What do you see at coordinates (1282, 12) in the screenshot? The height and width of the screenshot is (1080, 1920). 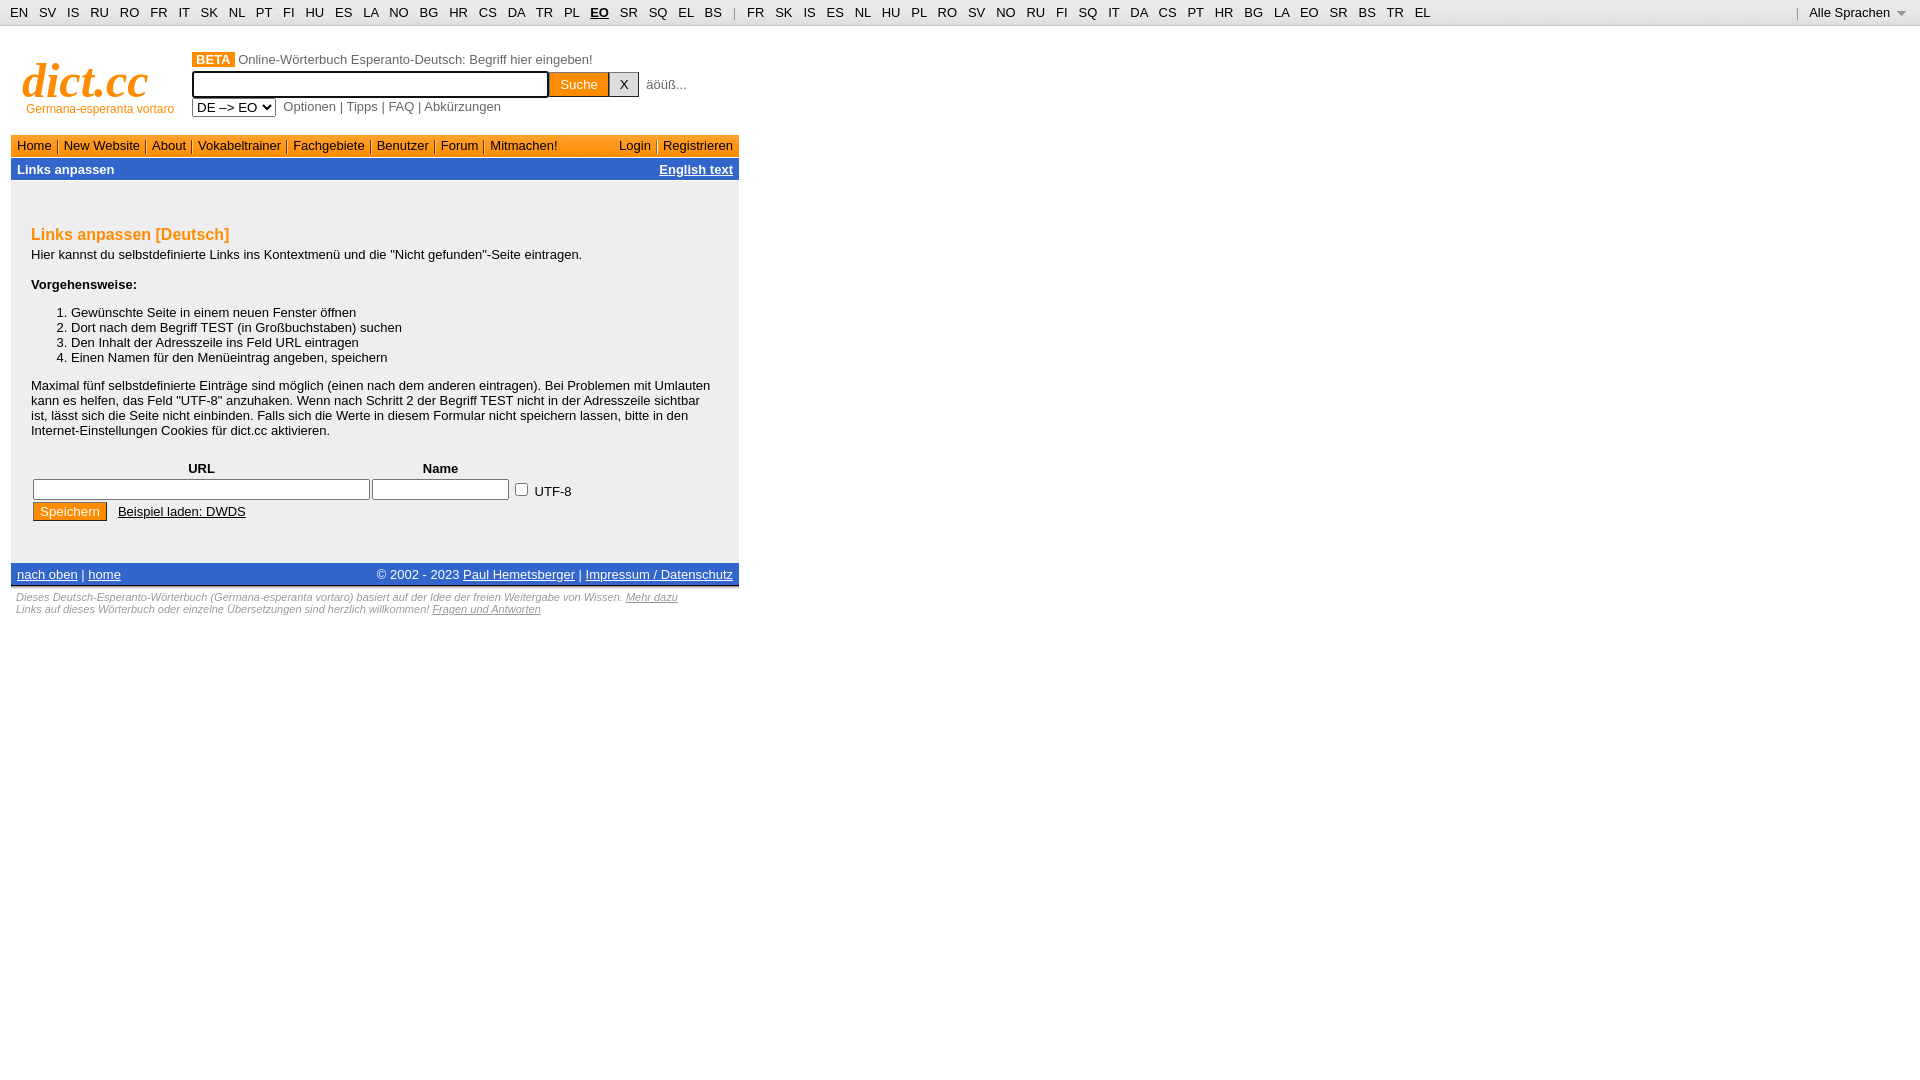 I see `LA` at bounding box center [1282, 12].